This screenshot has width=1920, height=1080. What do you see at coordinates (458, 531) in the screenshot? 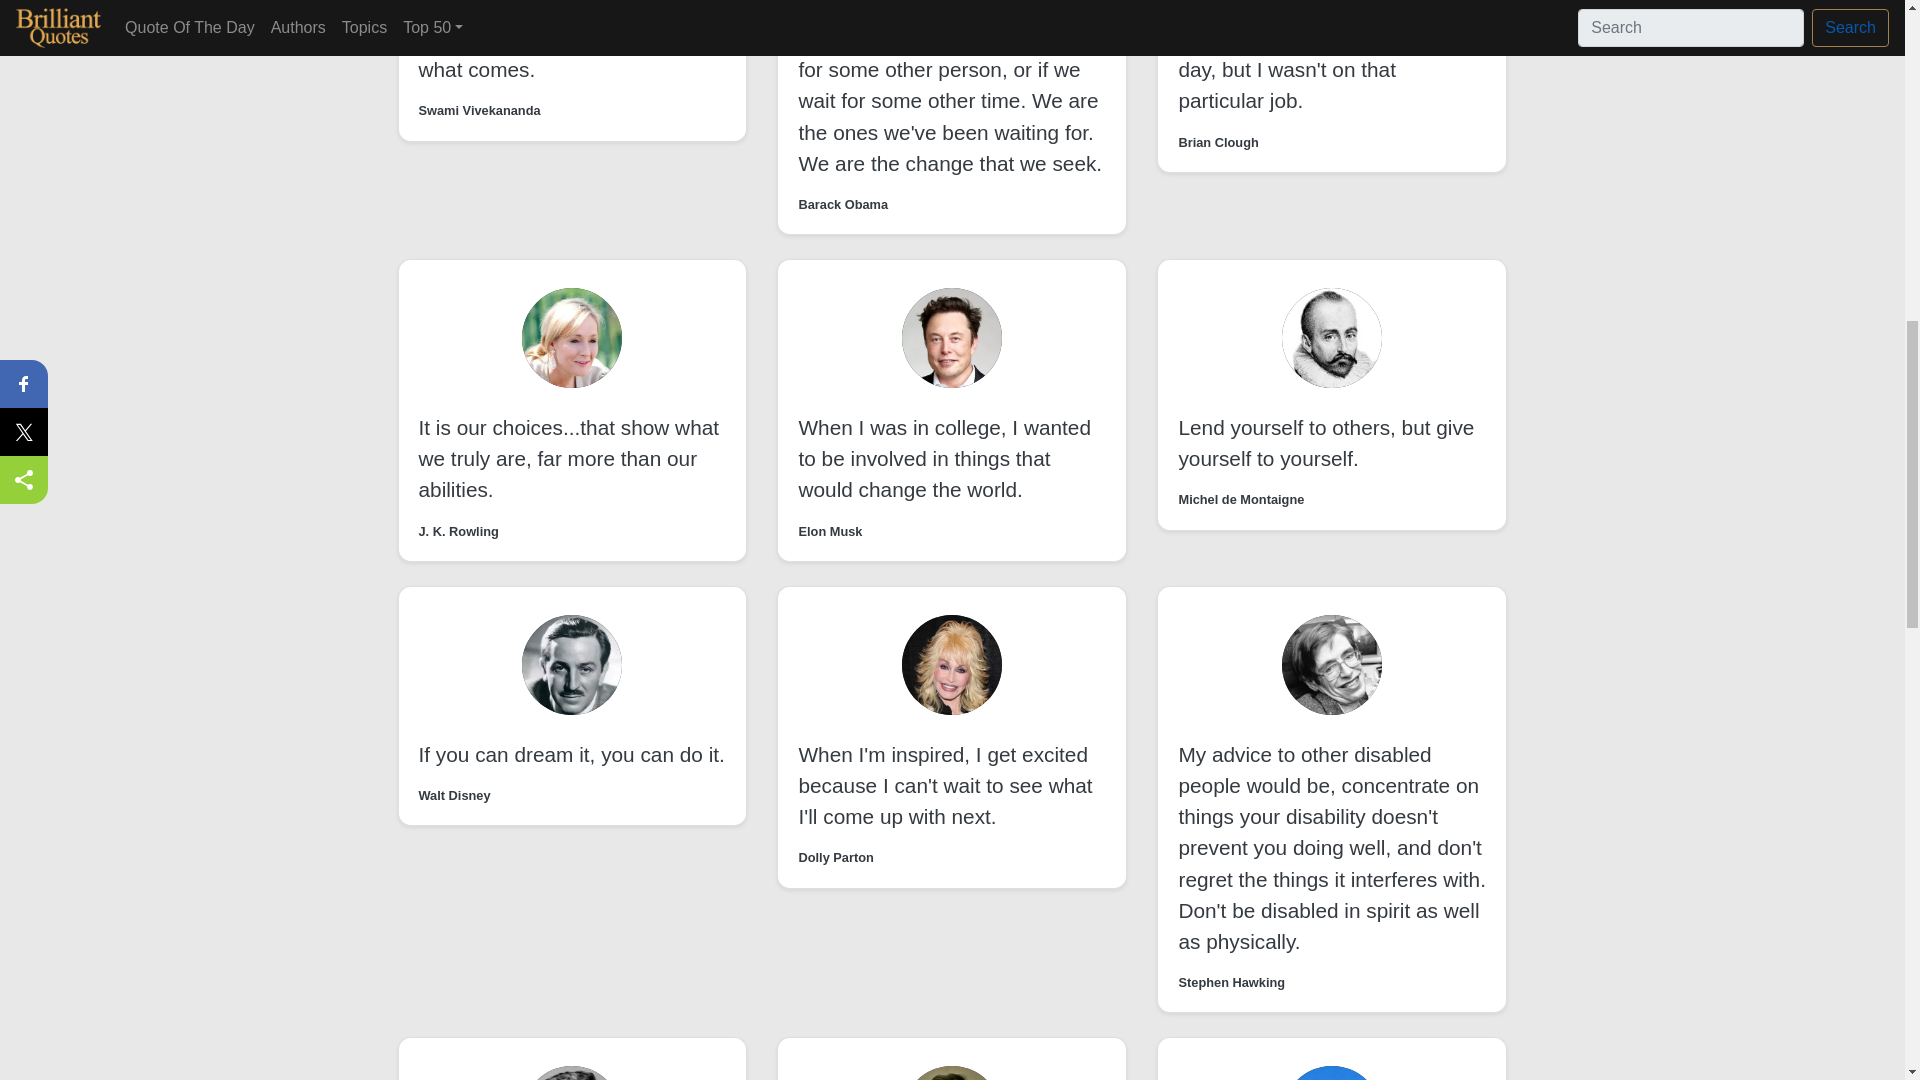
I see `J. K. Rowling` at bounding box center [458, 531].